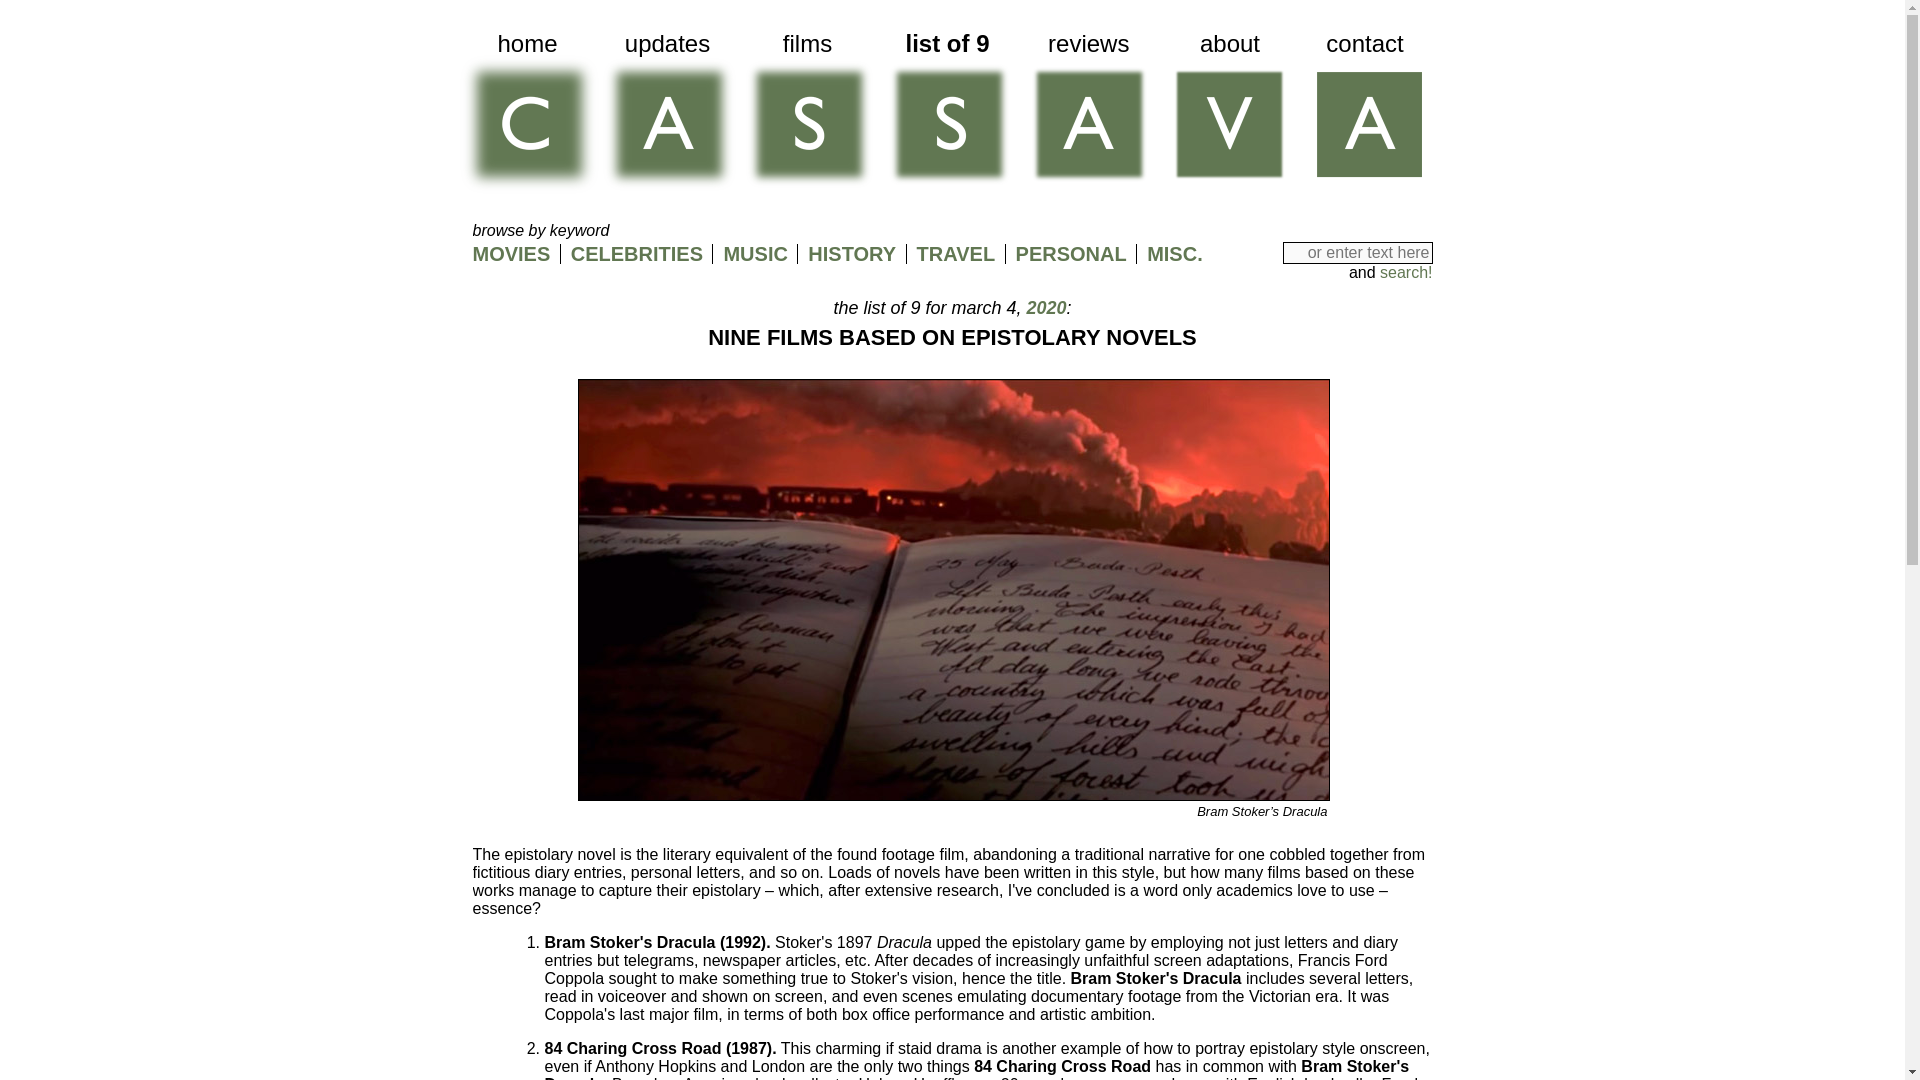 The width and height of the screenshot is (1920, 1080). Describe the element at coordinates (755, 254) in the screenshot. I see `MUSIC` at that location.